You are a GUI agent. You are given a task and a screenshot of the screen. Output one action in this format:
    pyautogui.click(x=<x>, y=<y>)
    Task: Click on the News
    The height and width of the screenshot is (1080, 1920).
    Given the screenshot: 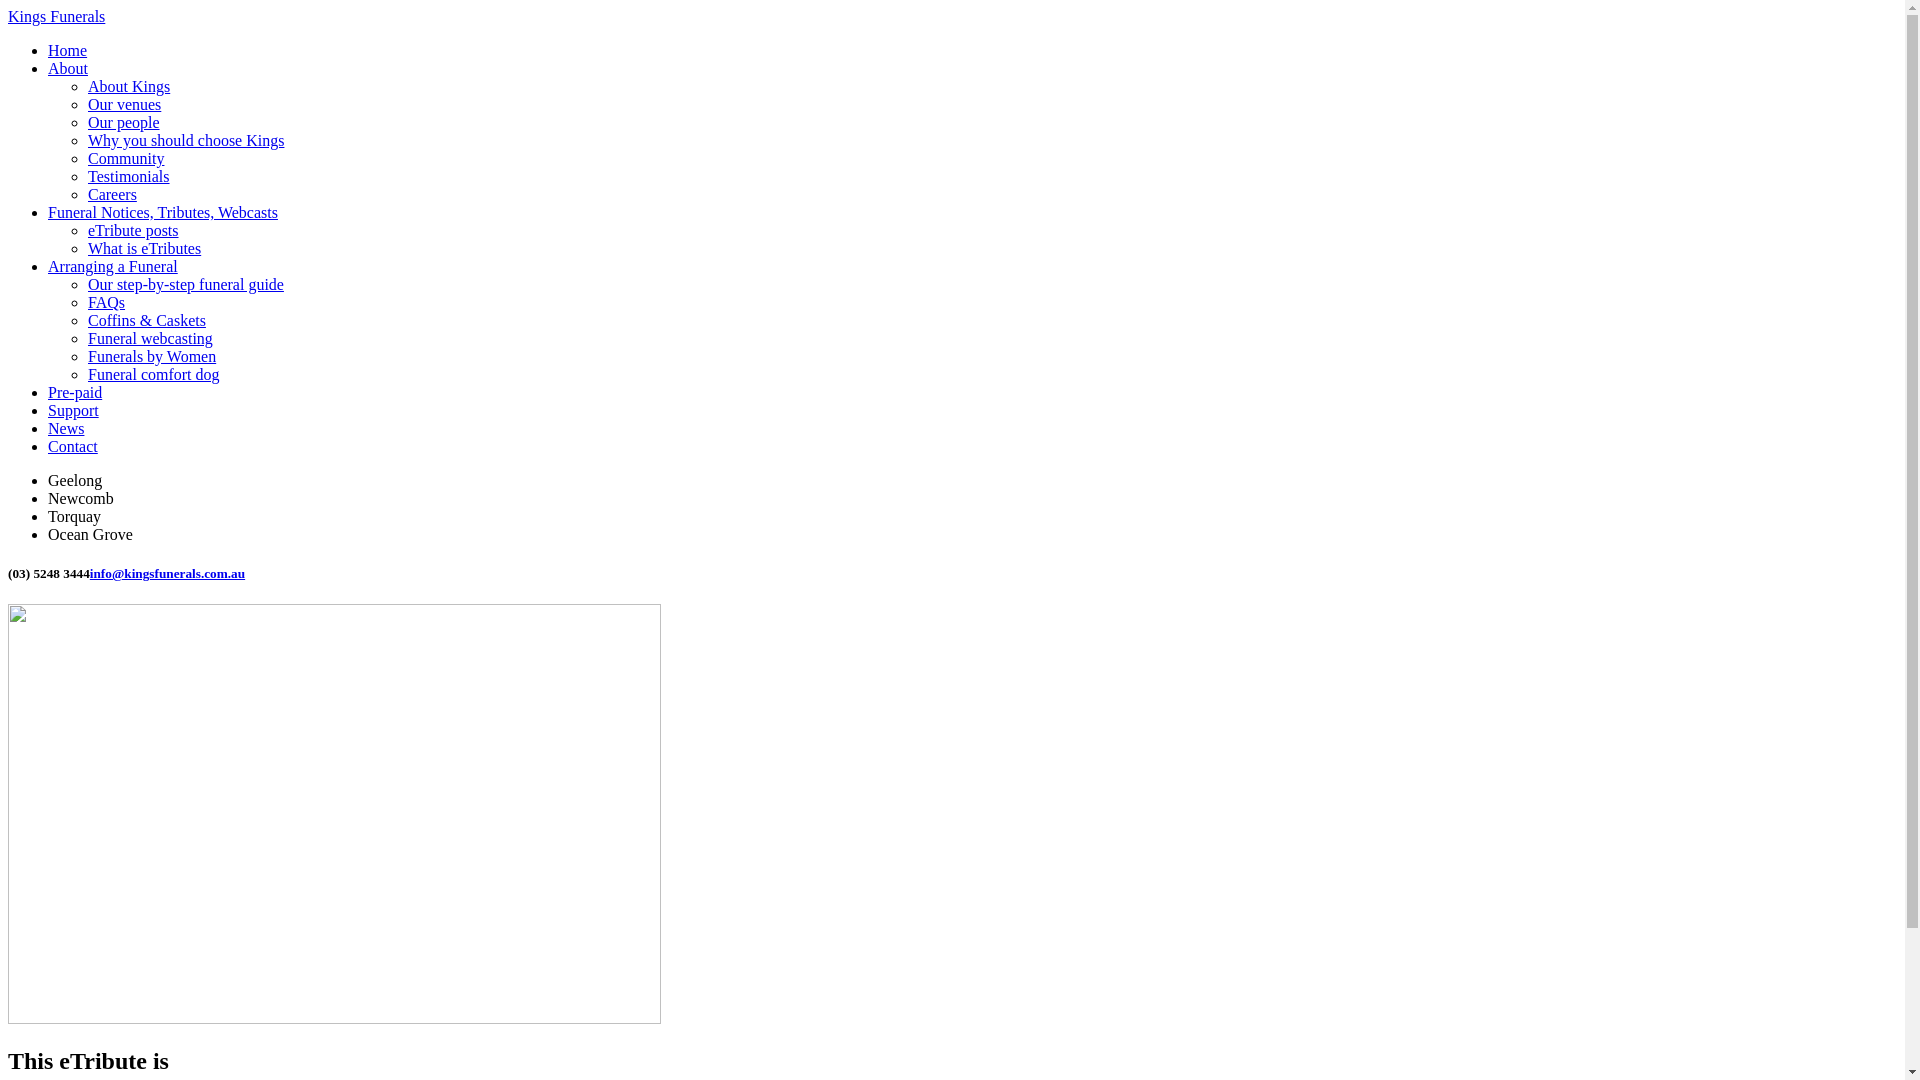 What is the action you would take?
    pyautogui.click(x=66, y=428)
    